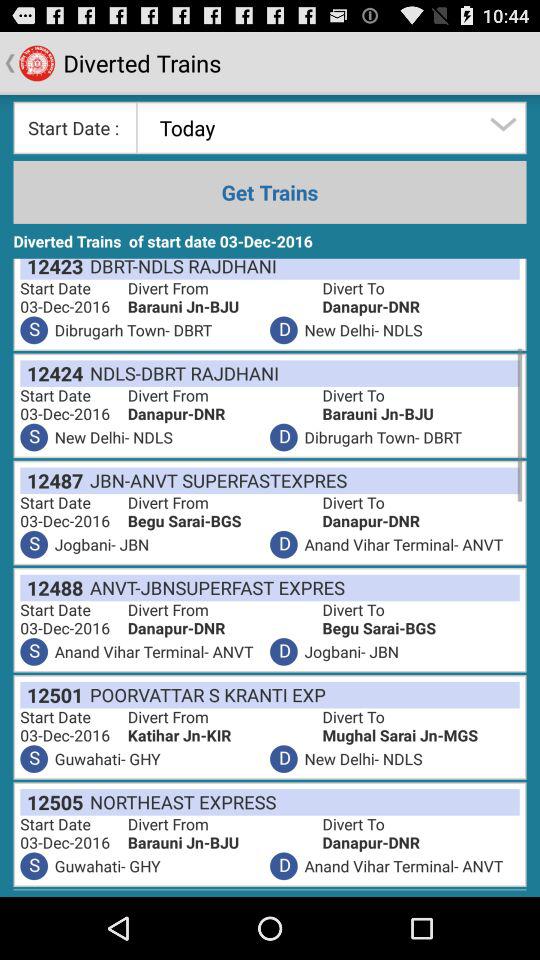 The width and height of the screenshot is (540, 960). I want to click on choose app next to divert to item, so click(180, 802).